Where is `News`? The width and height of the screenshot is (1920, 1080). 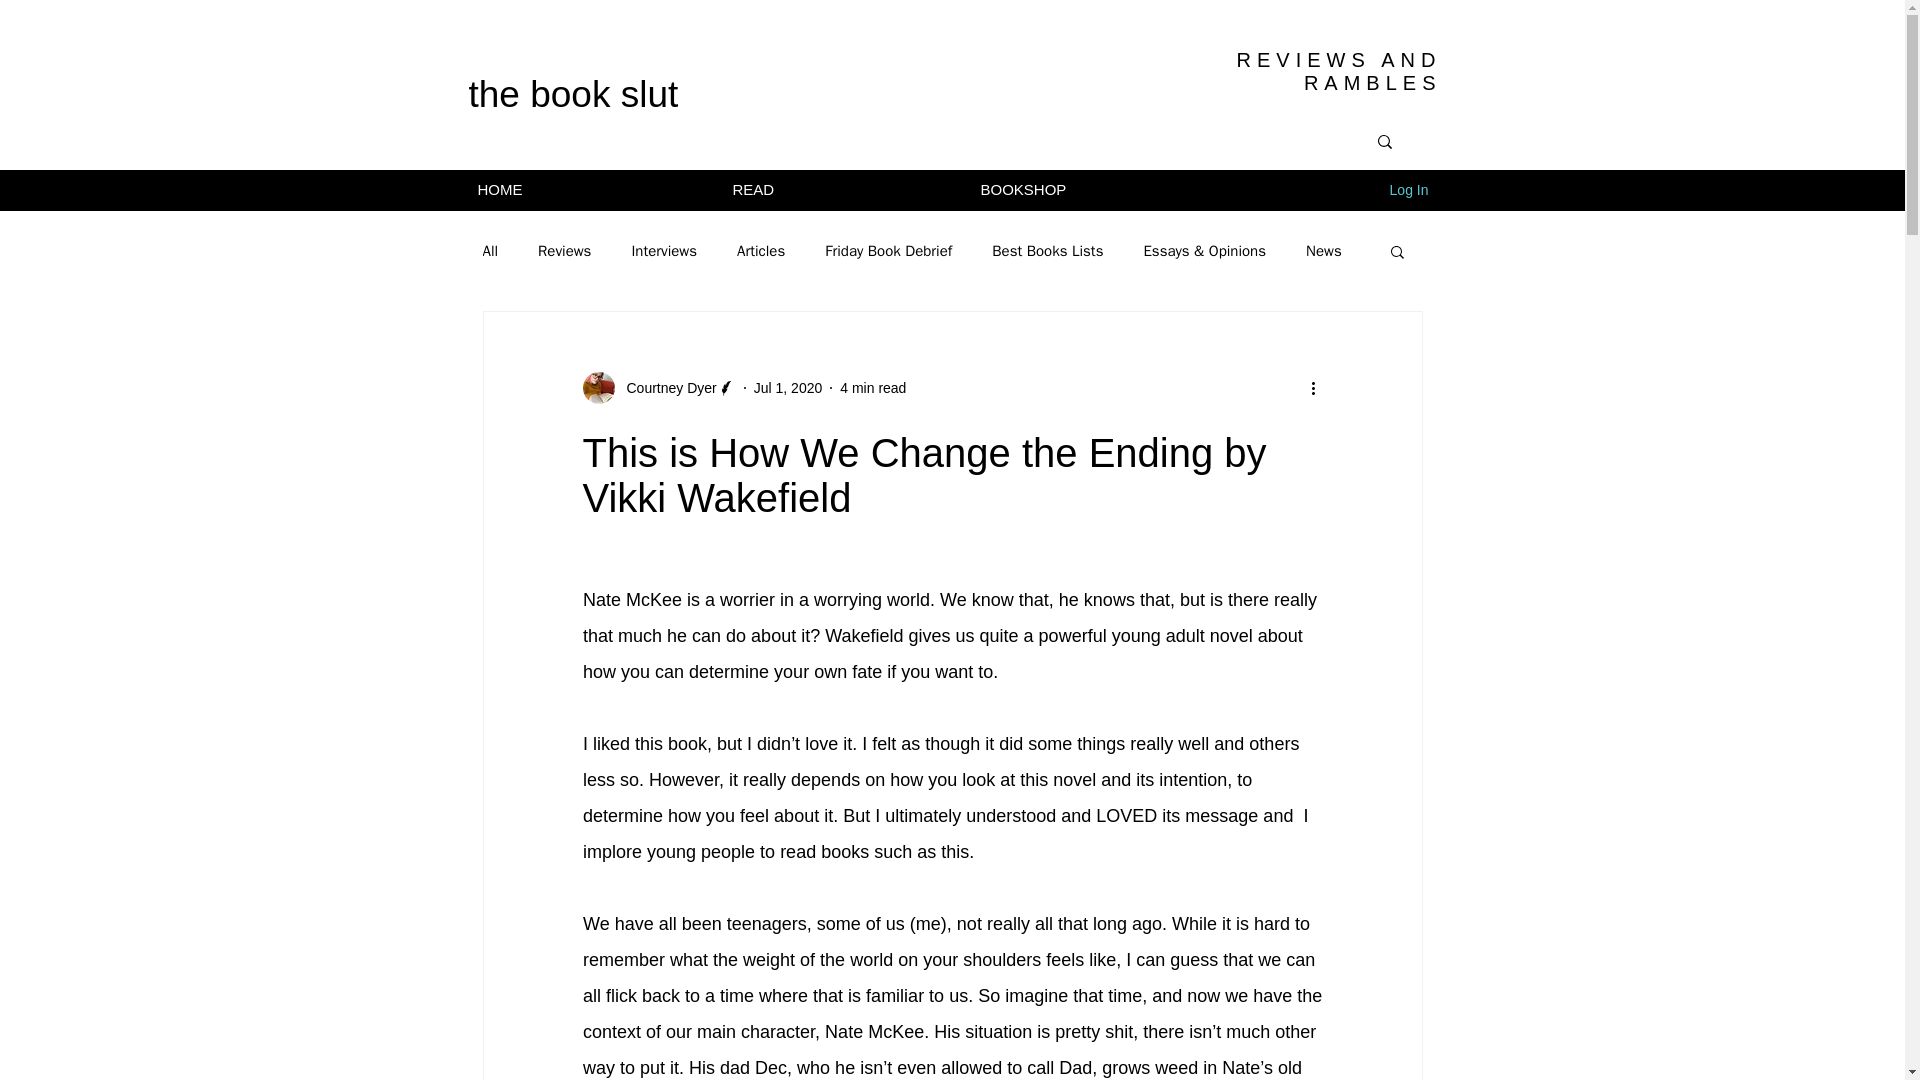
News is located at coordinates (1324, 251).